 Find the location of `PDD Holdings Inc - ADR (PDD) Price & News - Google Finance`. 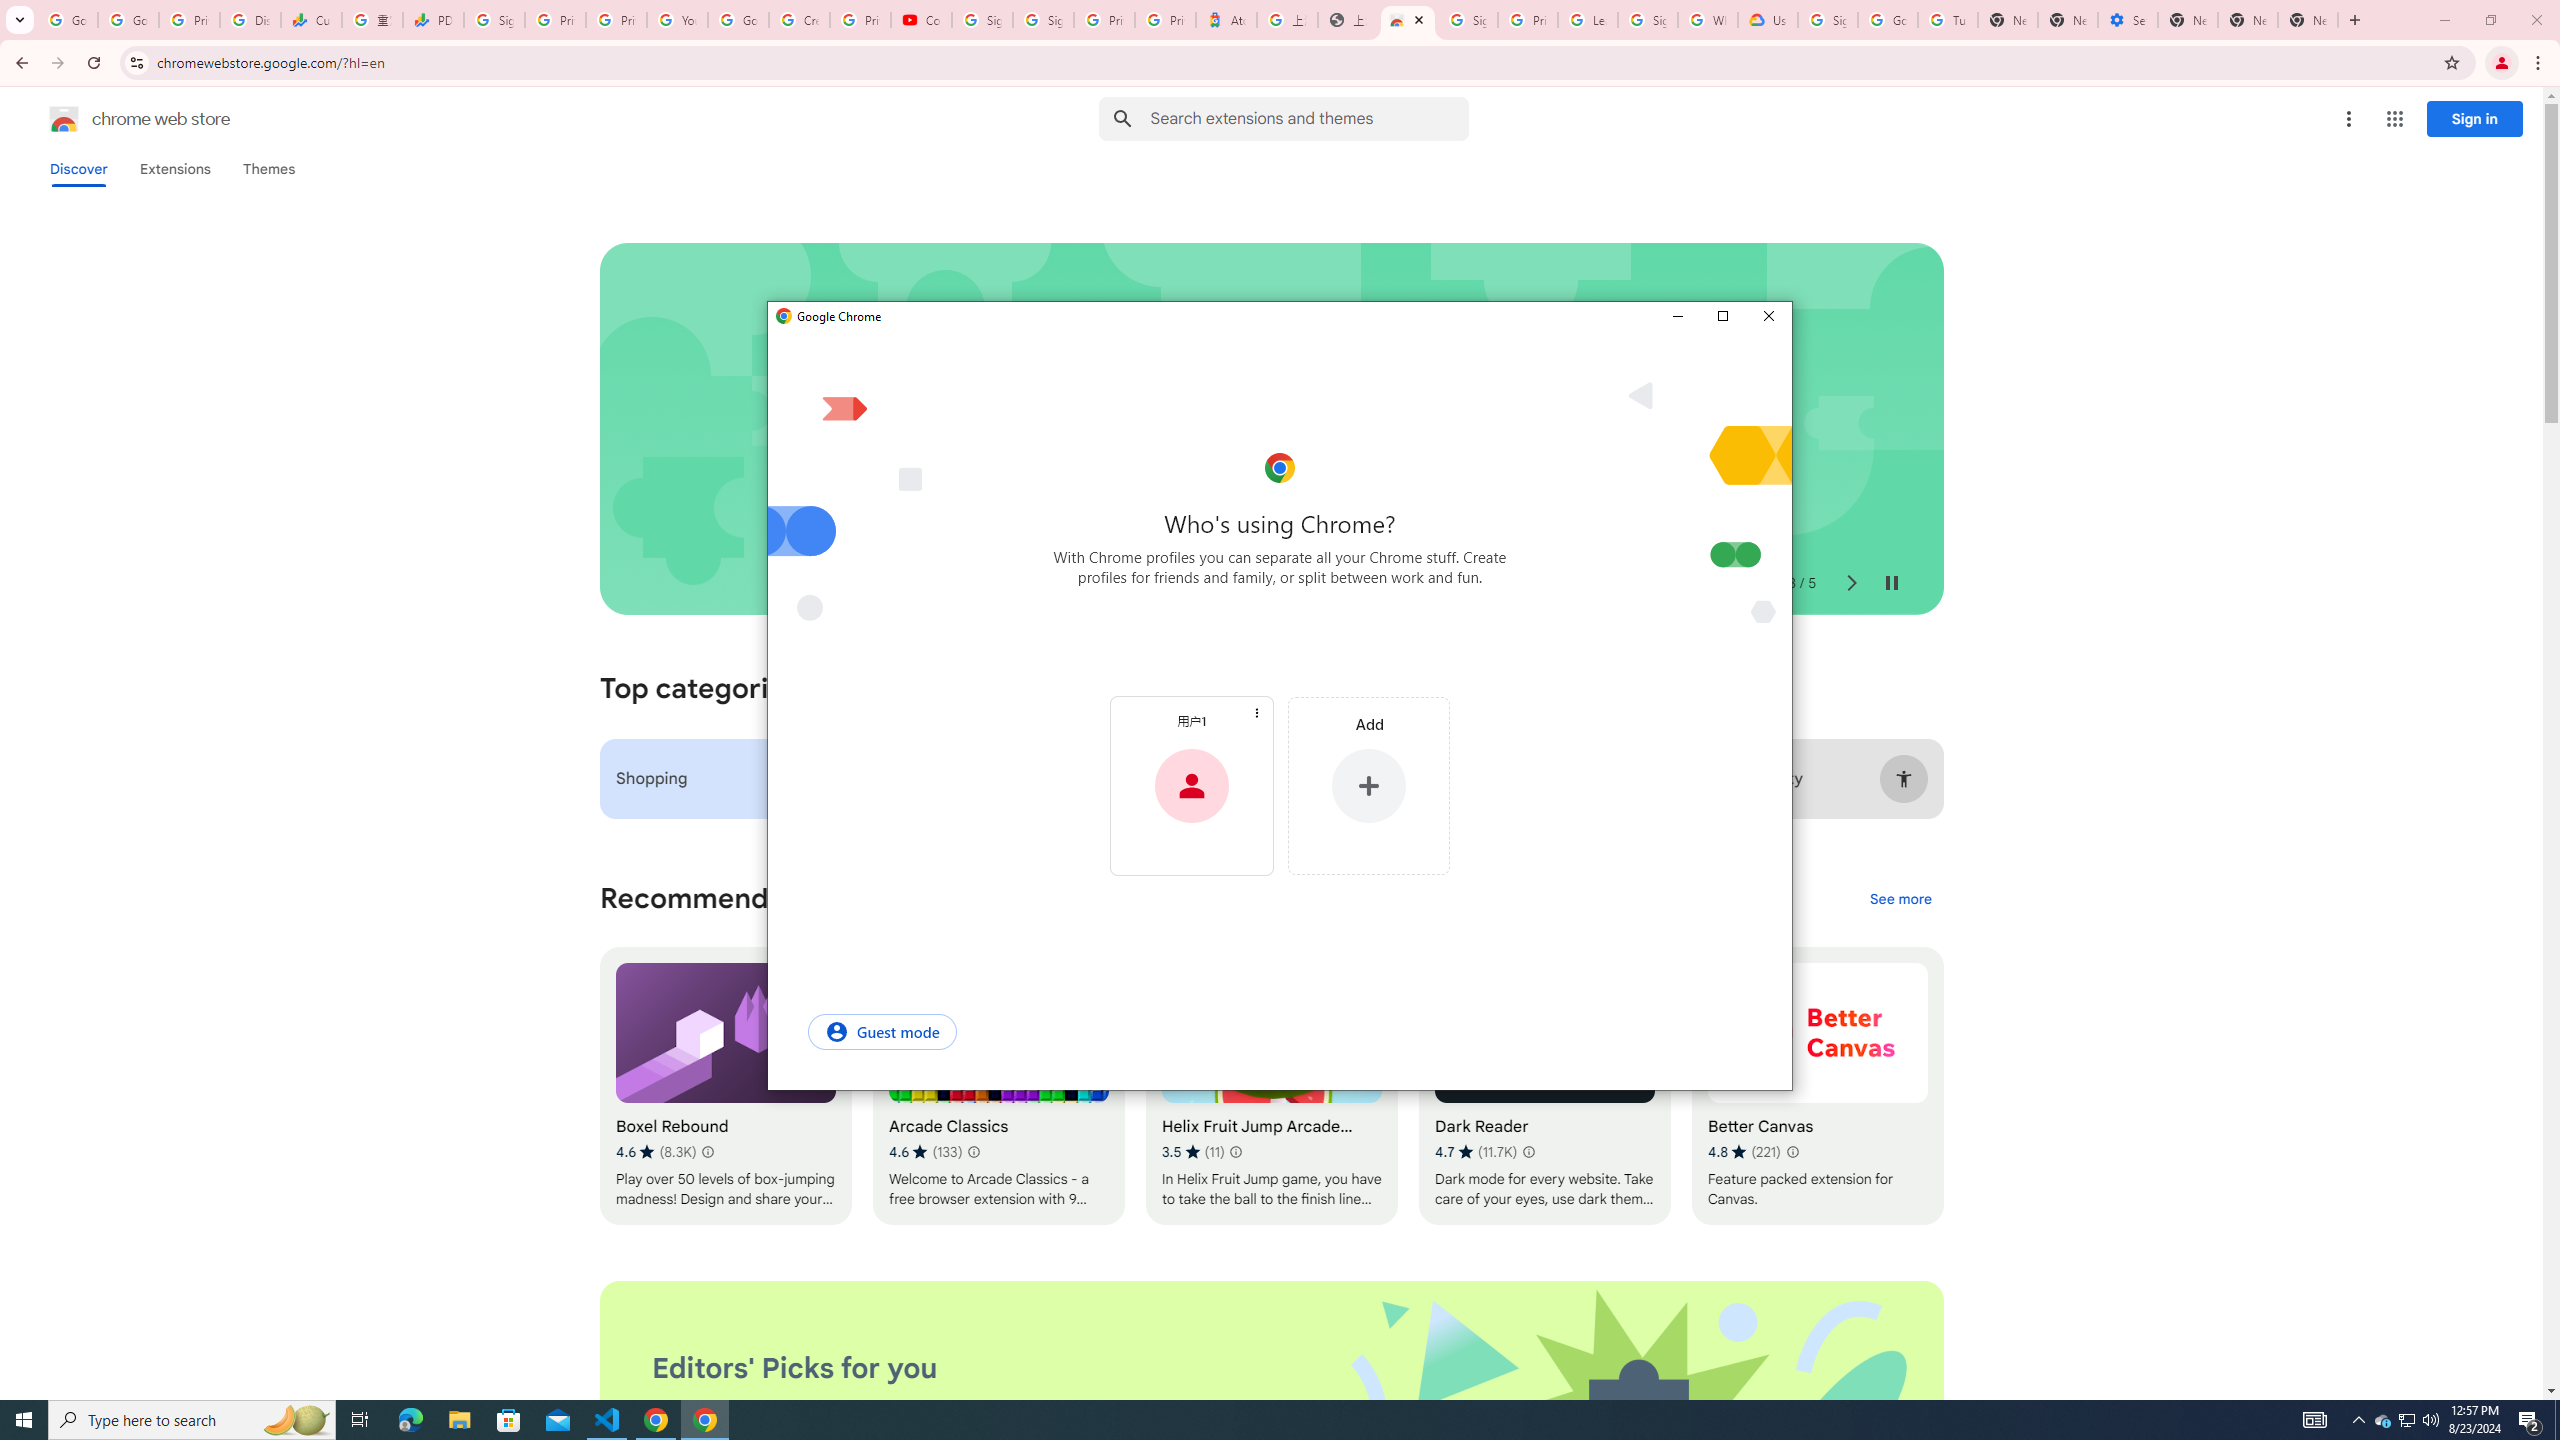

PDD Holdings Inc - ADR (PDD) Price & News - Google Finance is located at coordinates (434, 20).